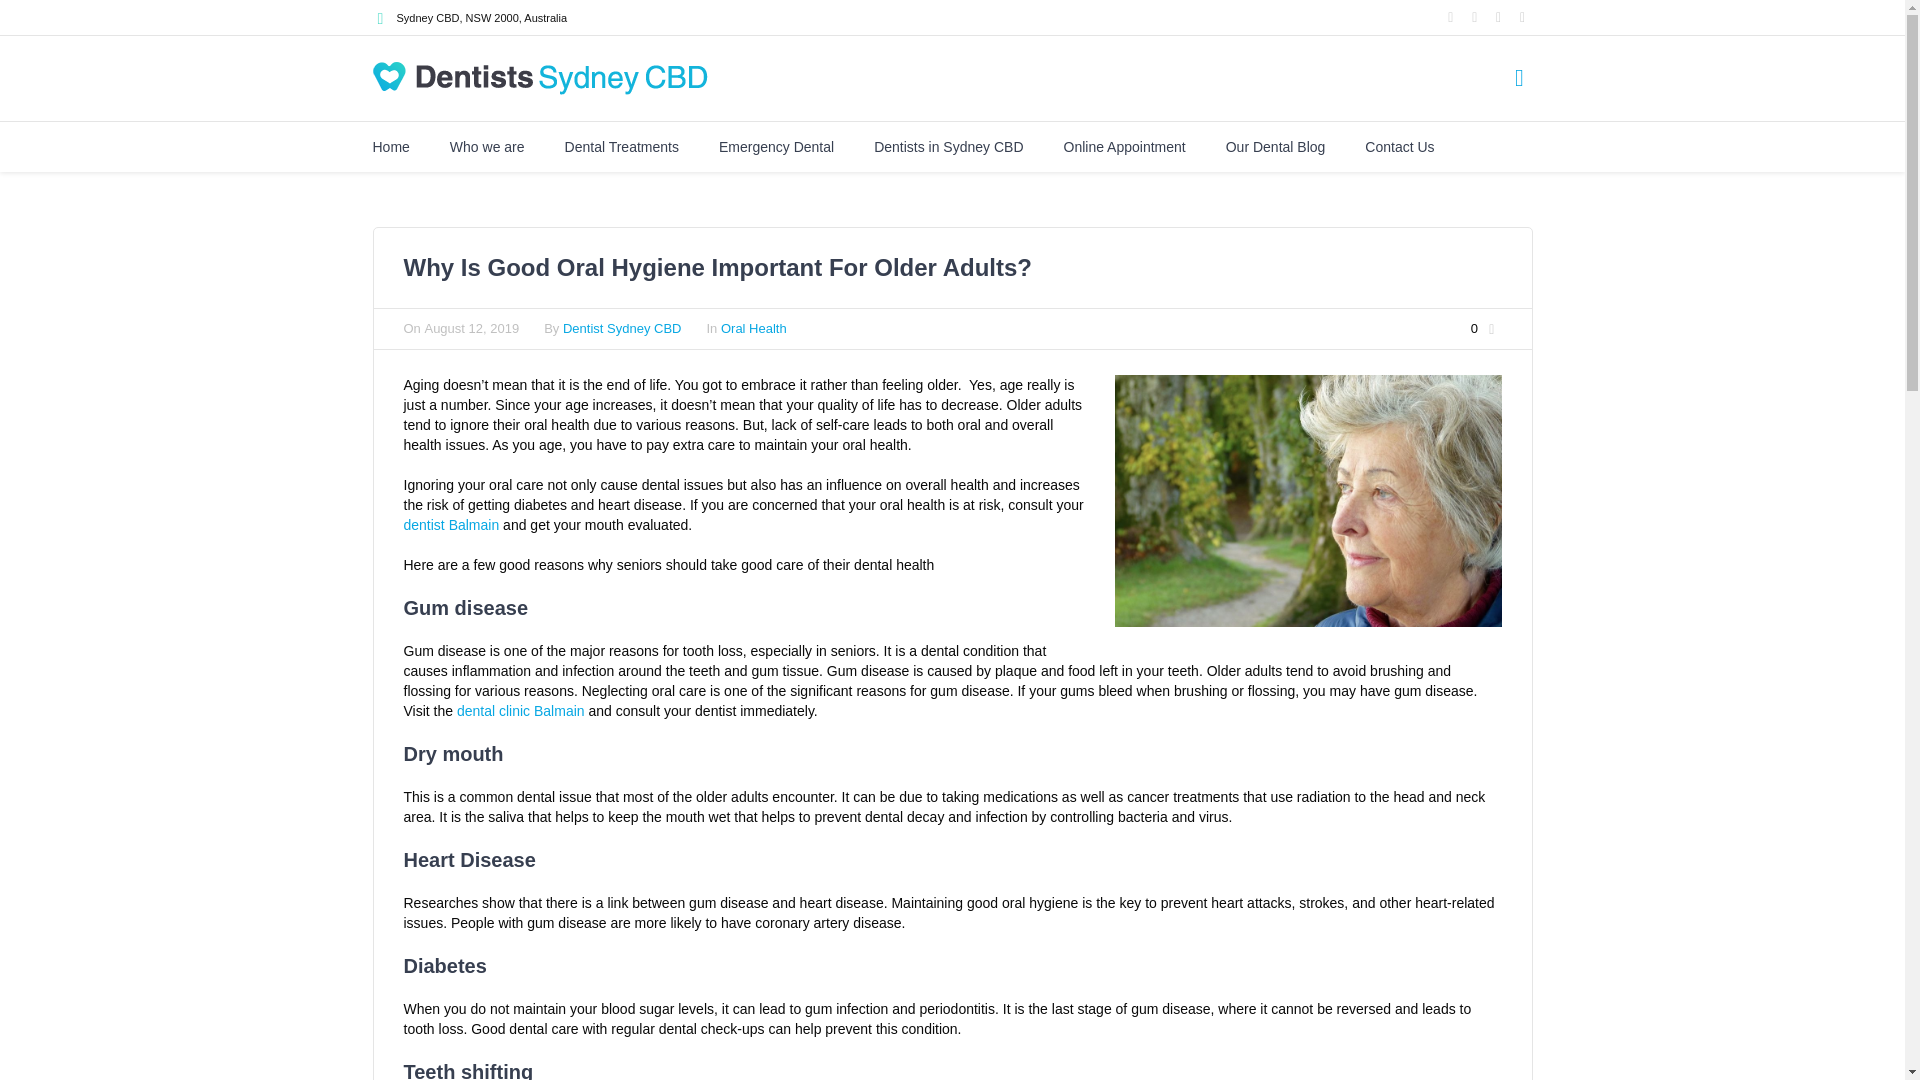 The width and height of the screenshot is (1920, 1080). What do you see at coordinates (1486, 329) in the screenshot?
I see `0` at bounding box center [1486, 329].